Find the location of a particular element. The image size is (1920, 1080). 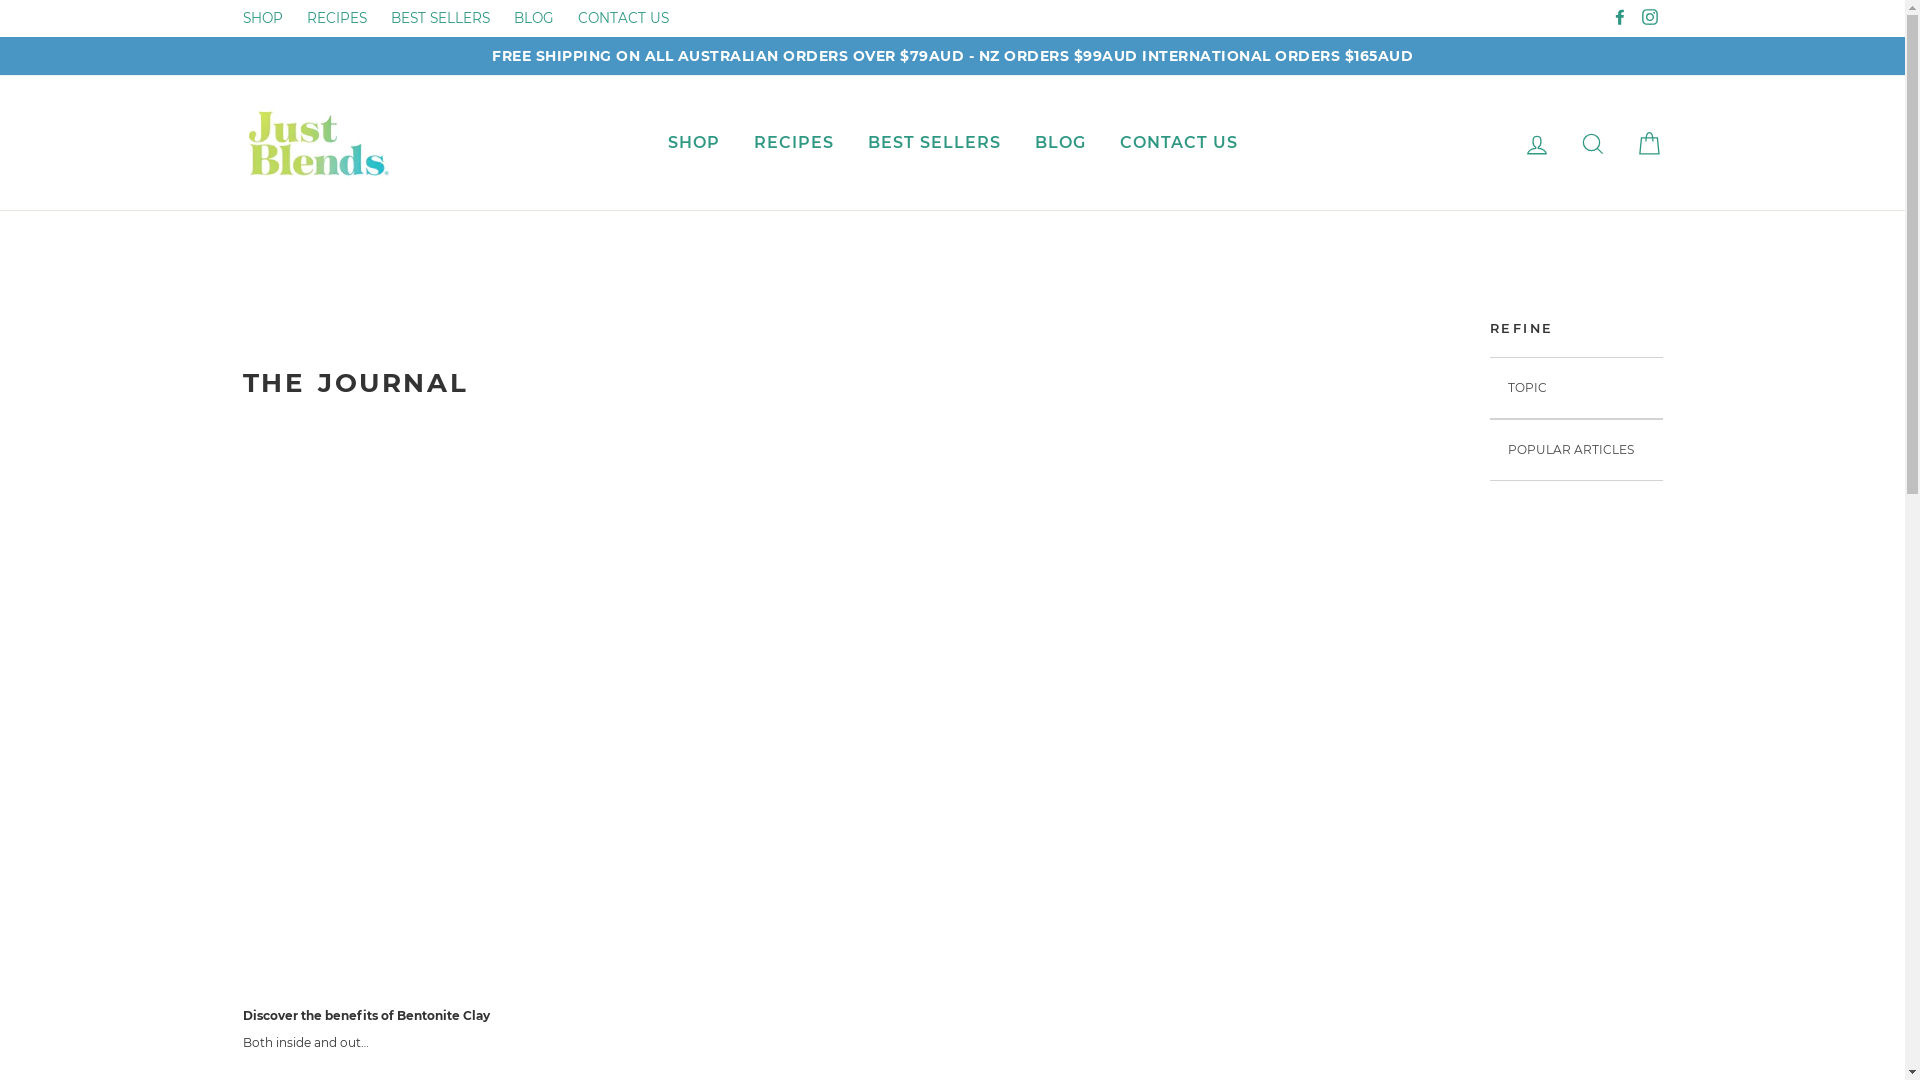

RECIPES is located at coordinates (793, 144).